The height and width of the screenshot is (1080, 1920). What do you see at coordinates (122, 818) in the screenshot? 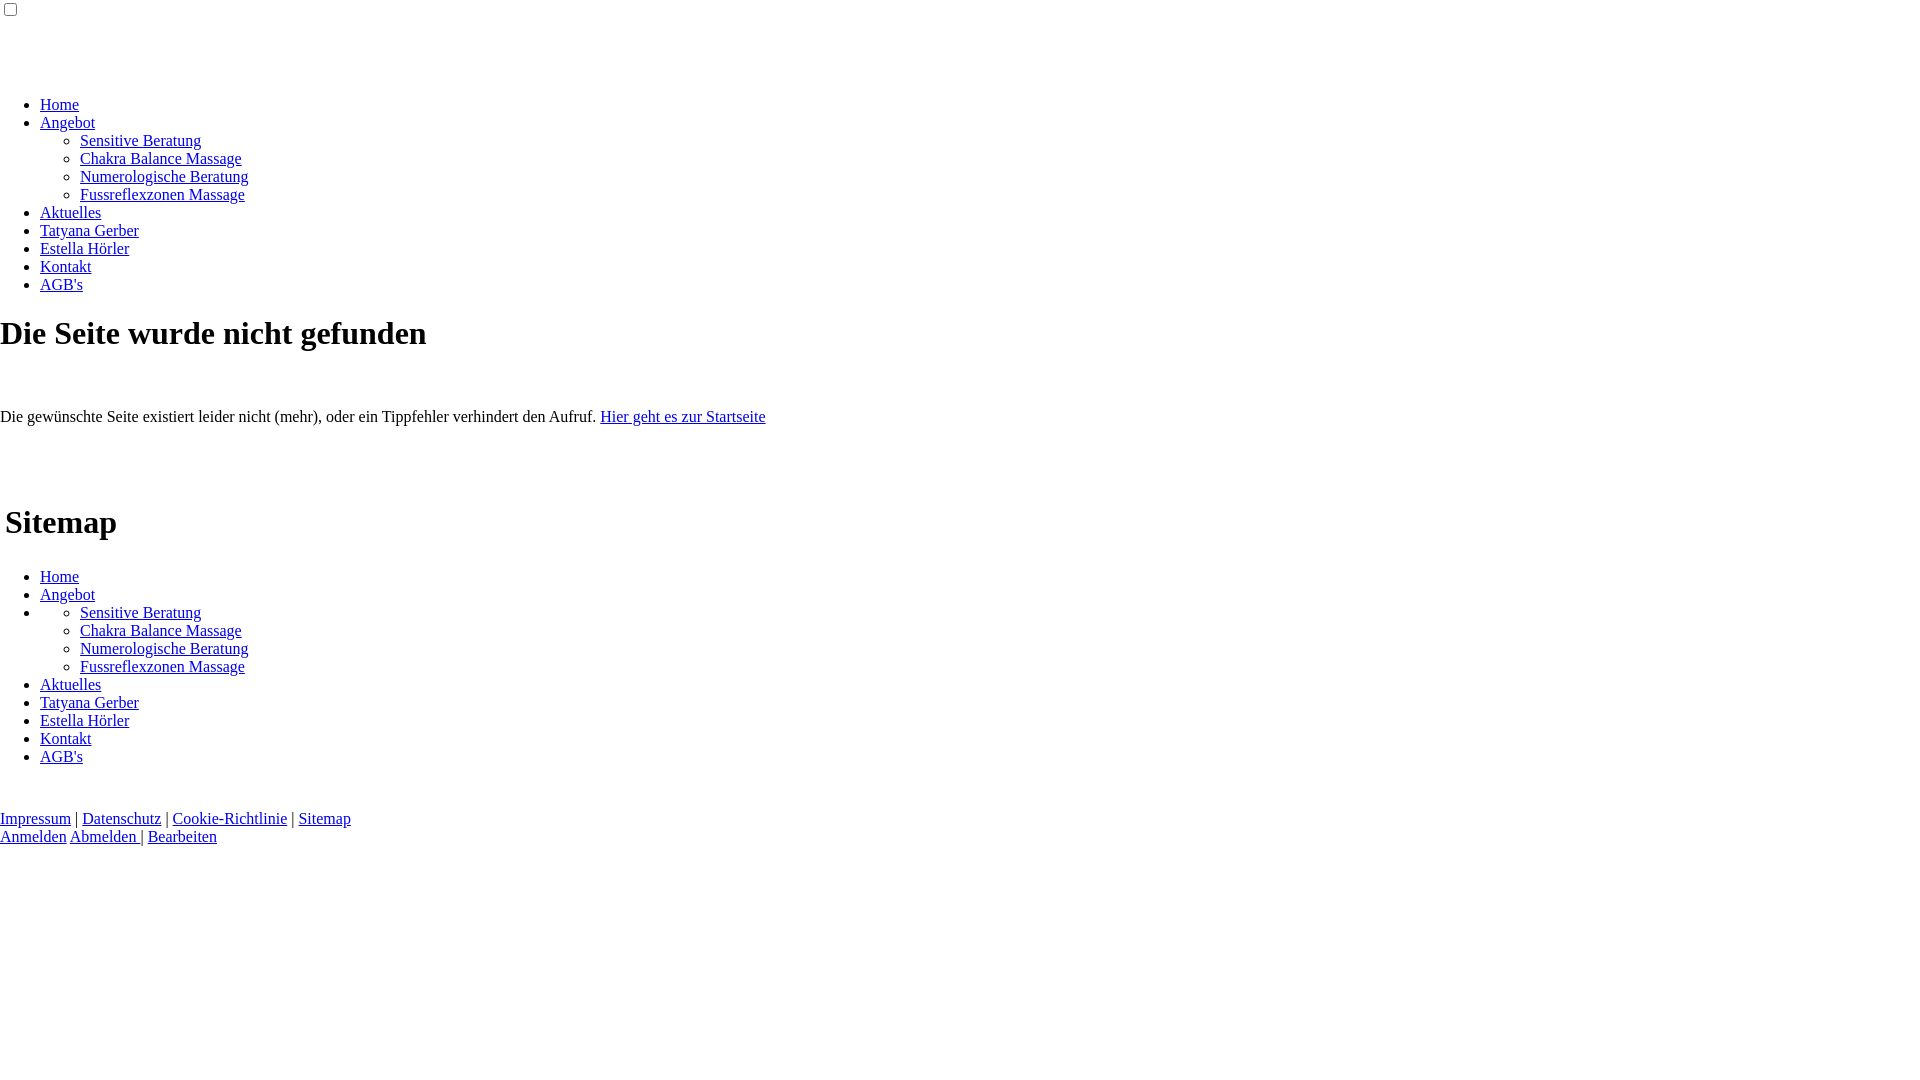
I see `Datenschutz` at bounding box center [122, 818].